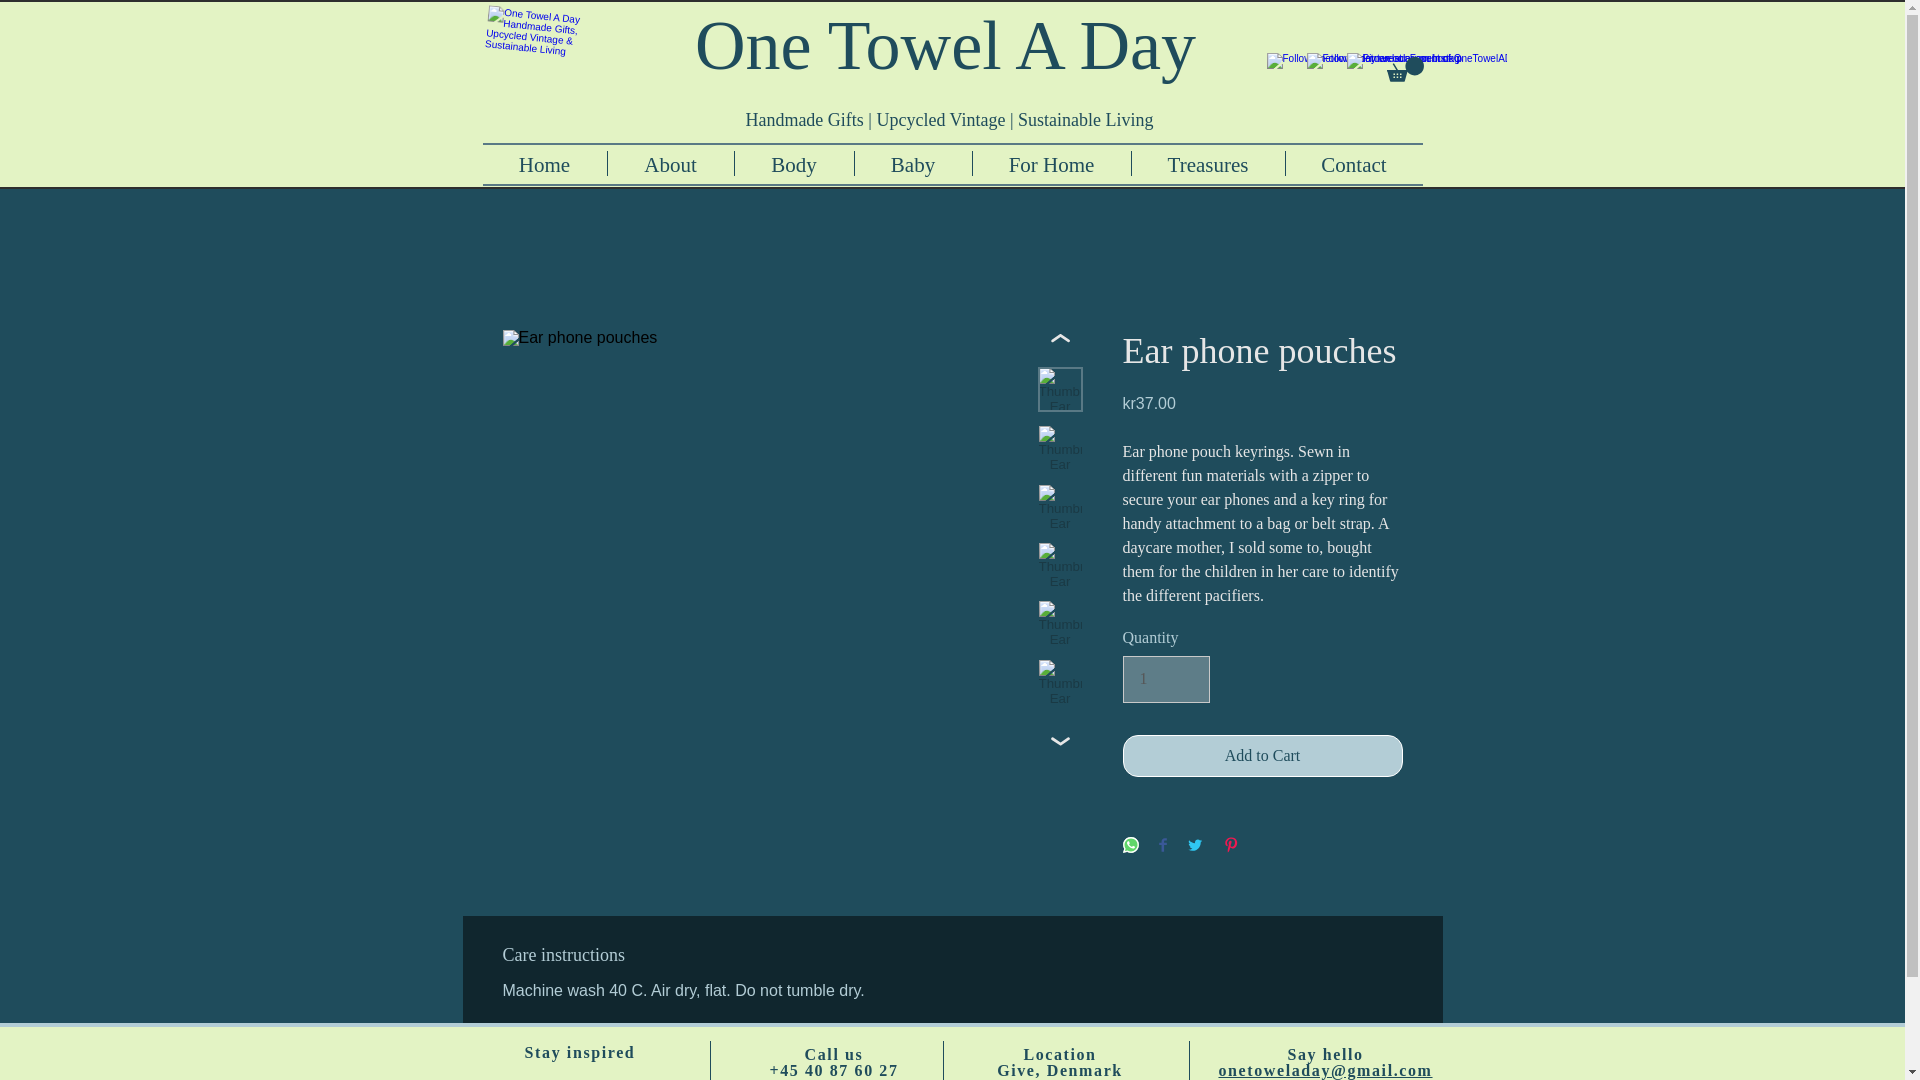  What do you see at coordinates (792, 164) in the screenshot?
I see `Body` at bounding box center [792, 164].